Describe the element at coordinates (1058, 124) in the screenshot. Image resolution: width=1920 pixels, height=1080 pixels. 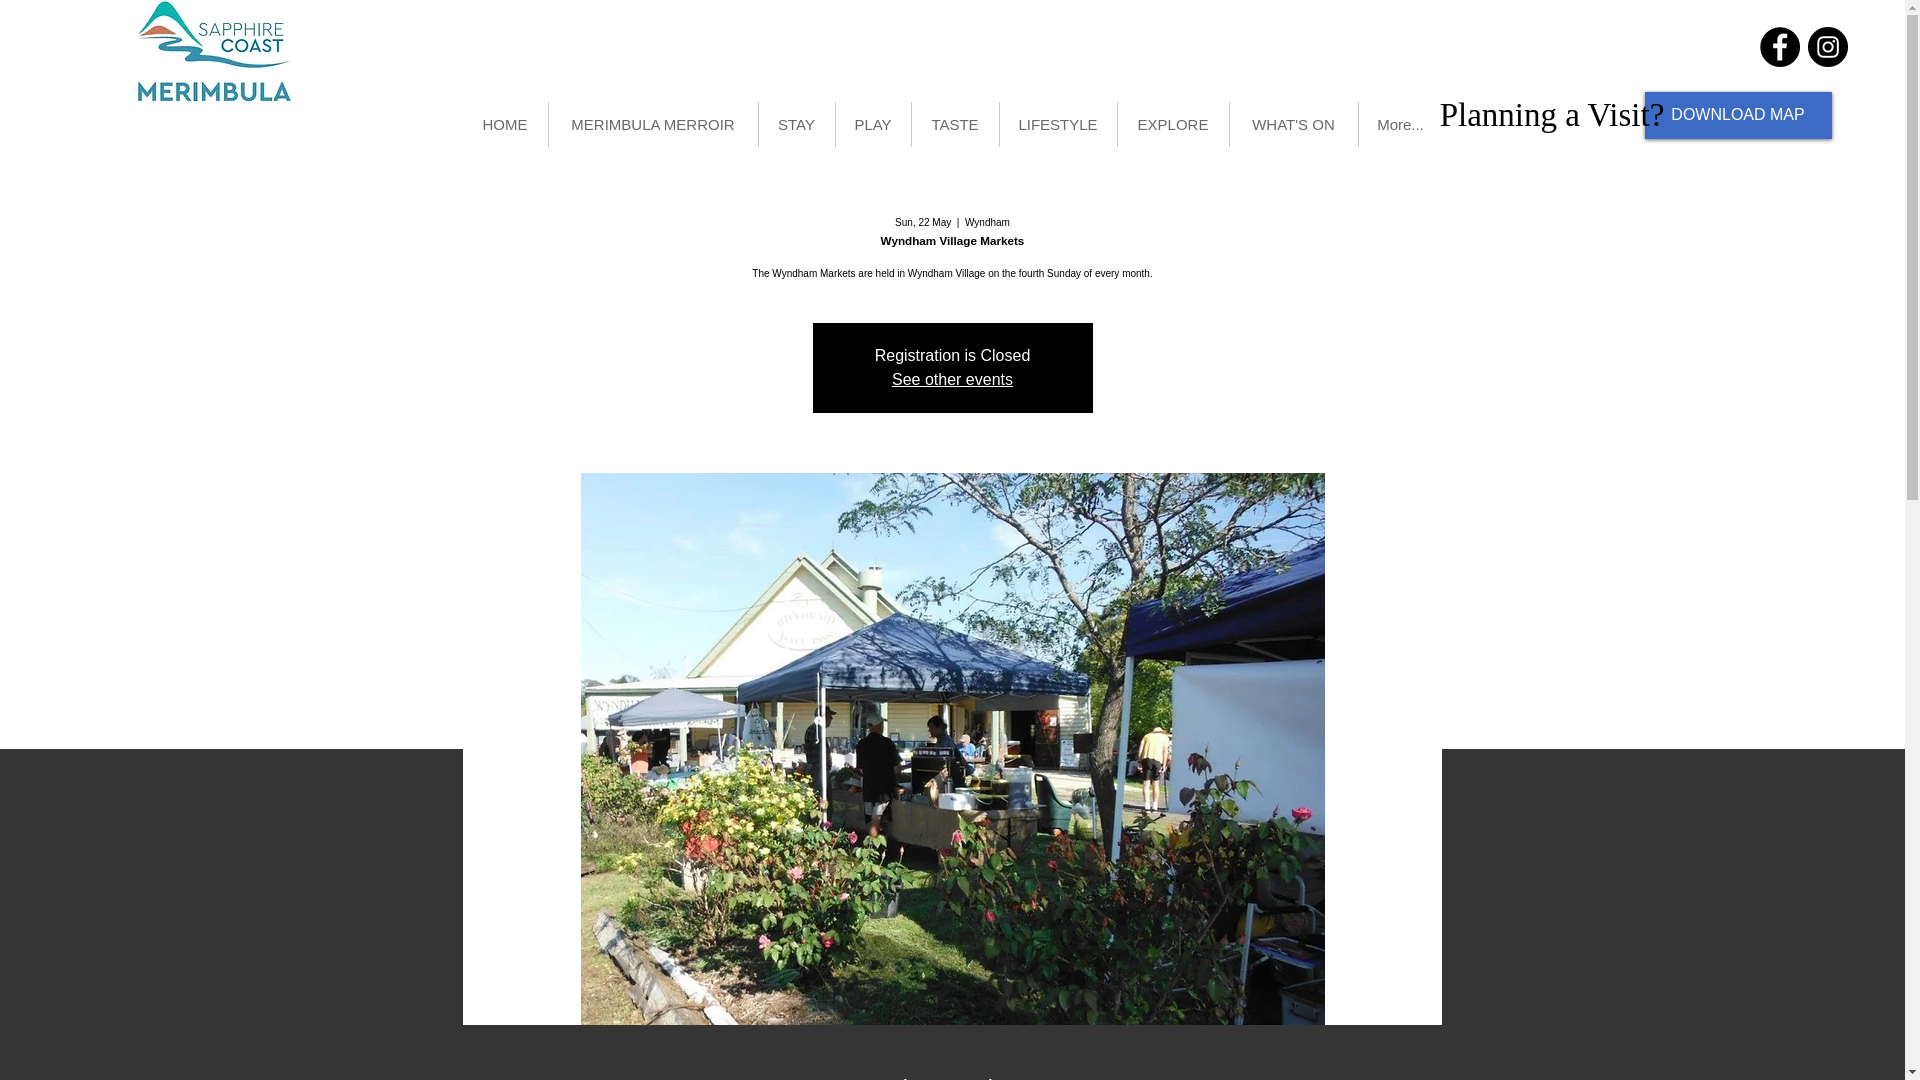
I see `LIFESTYLE` at that location.